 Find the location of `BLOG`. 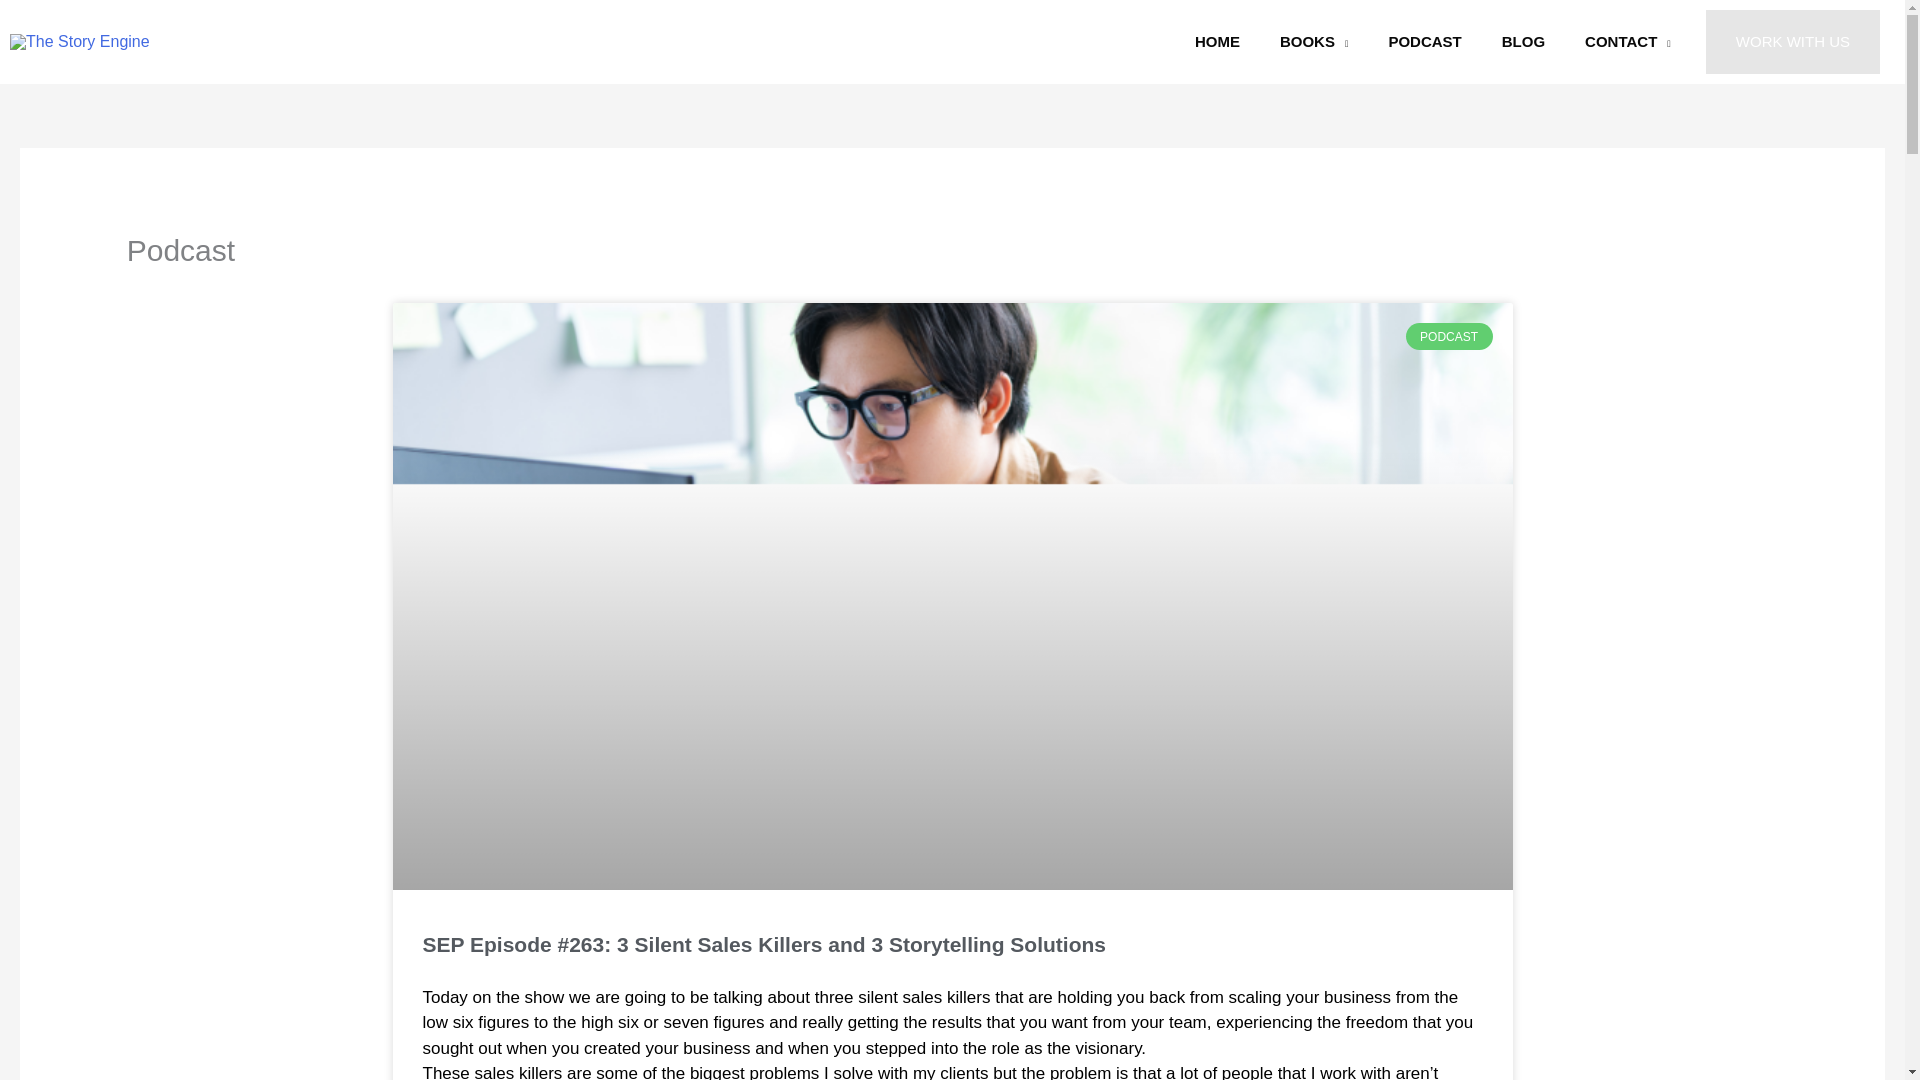

BLOG is located at coordinates (1523, 42).